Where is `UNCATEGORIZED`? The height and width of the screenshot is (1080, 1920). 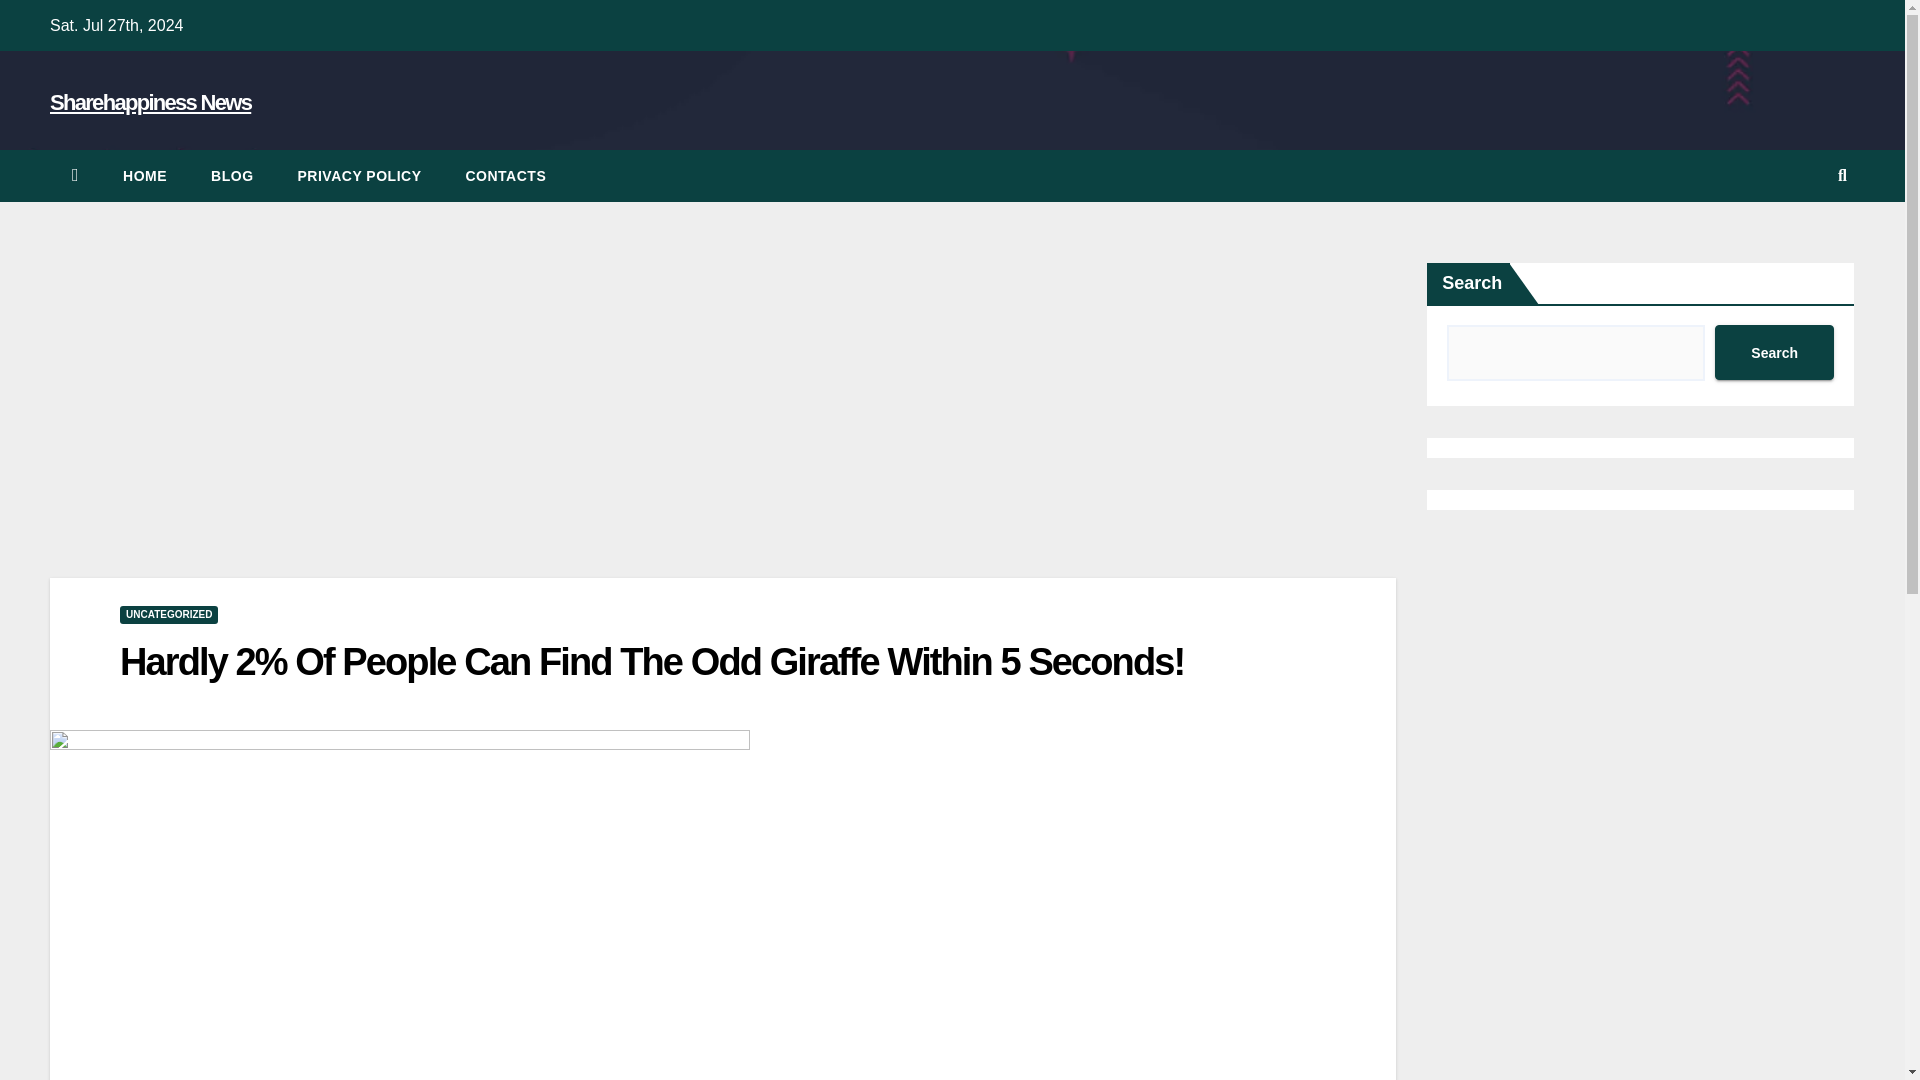 UNCATEGORIZED is located at coordinates (168, 614).